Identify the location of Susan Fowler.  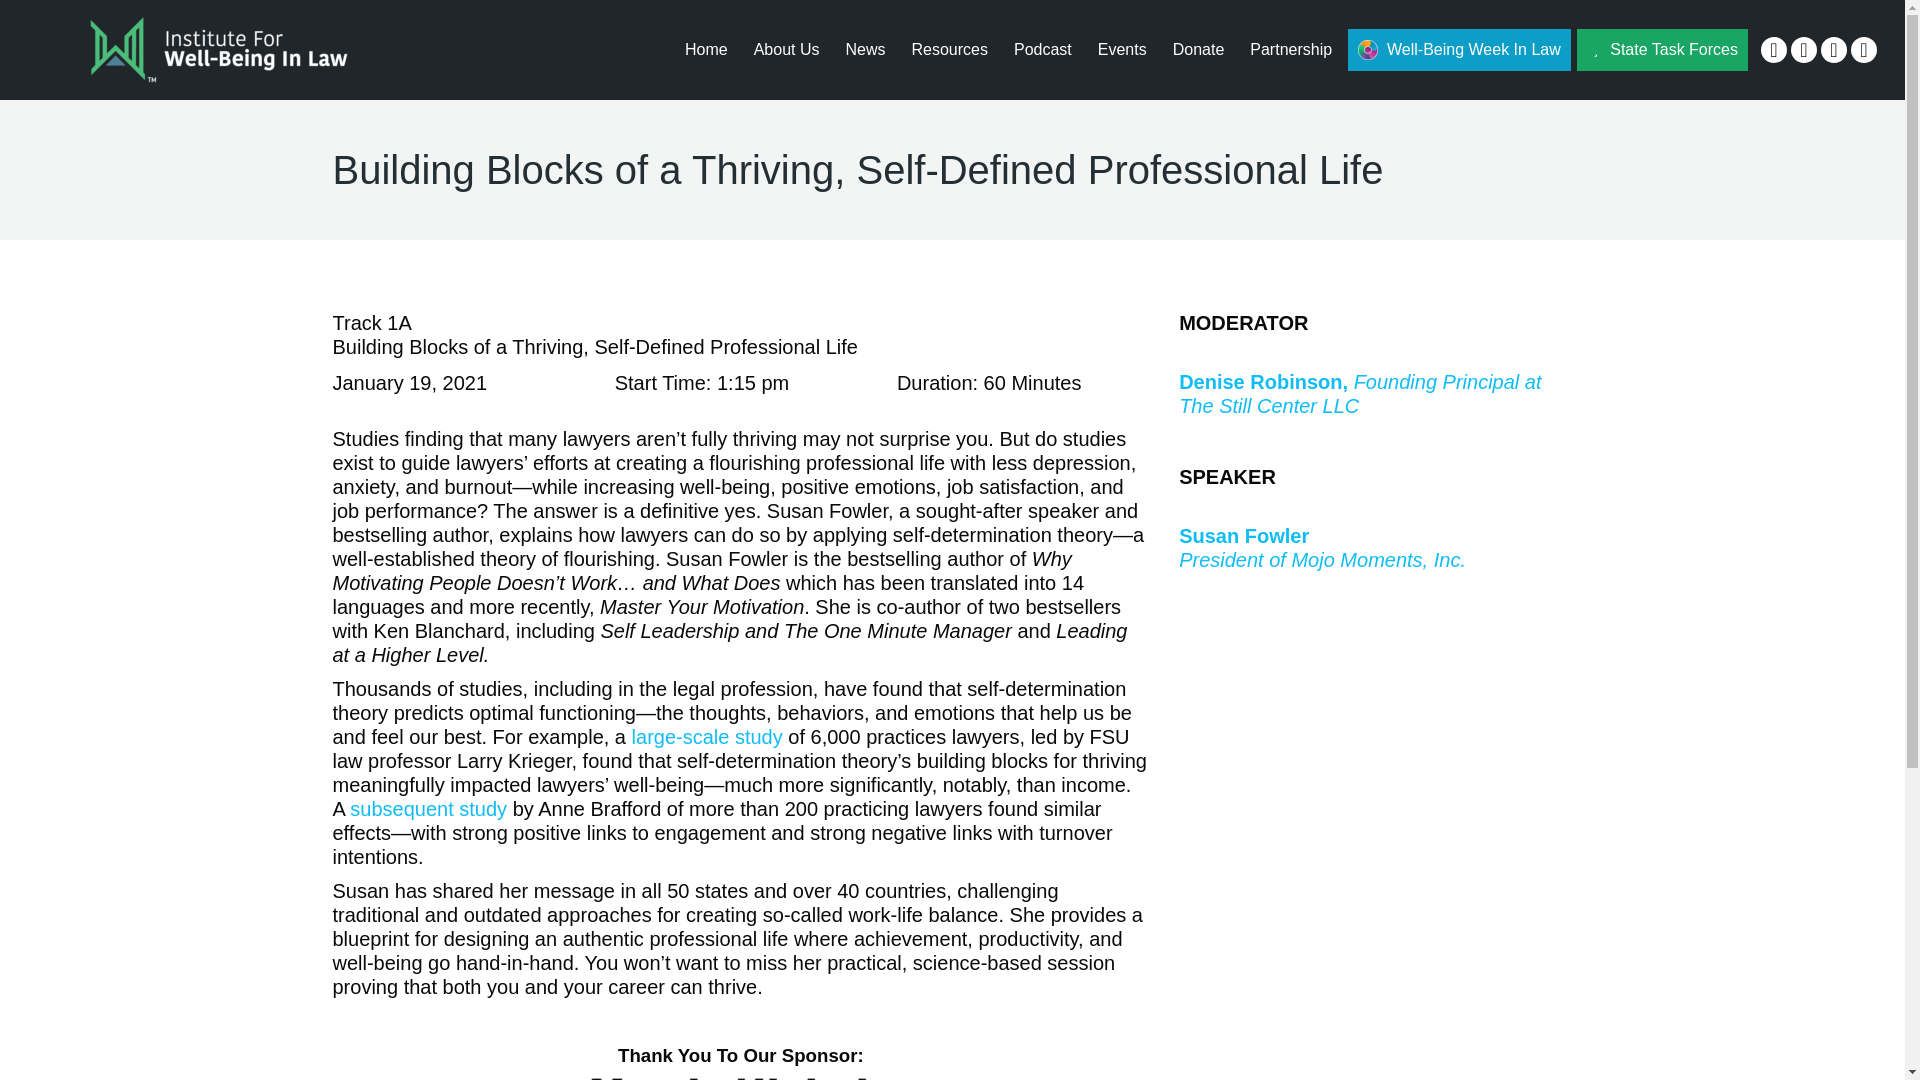
(1244, 535).